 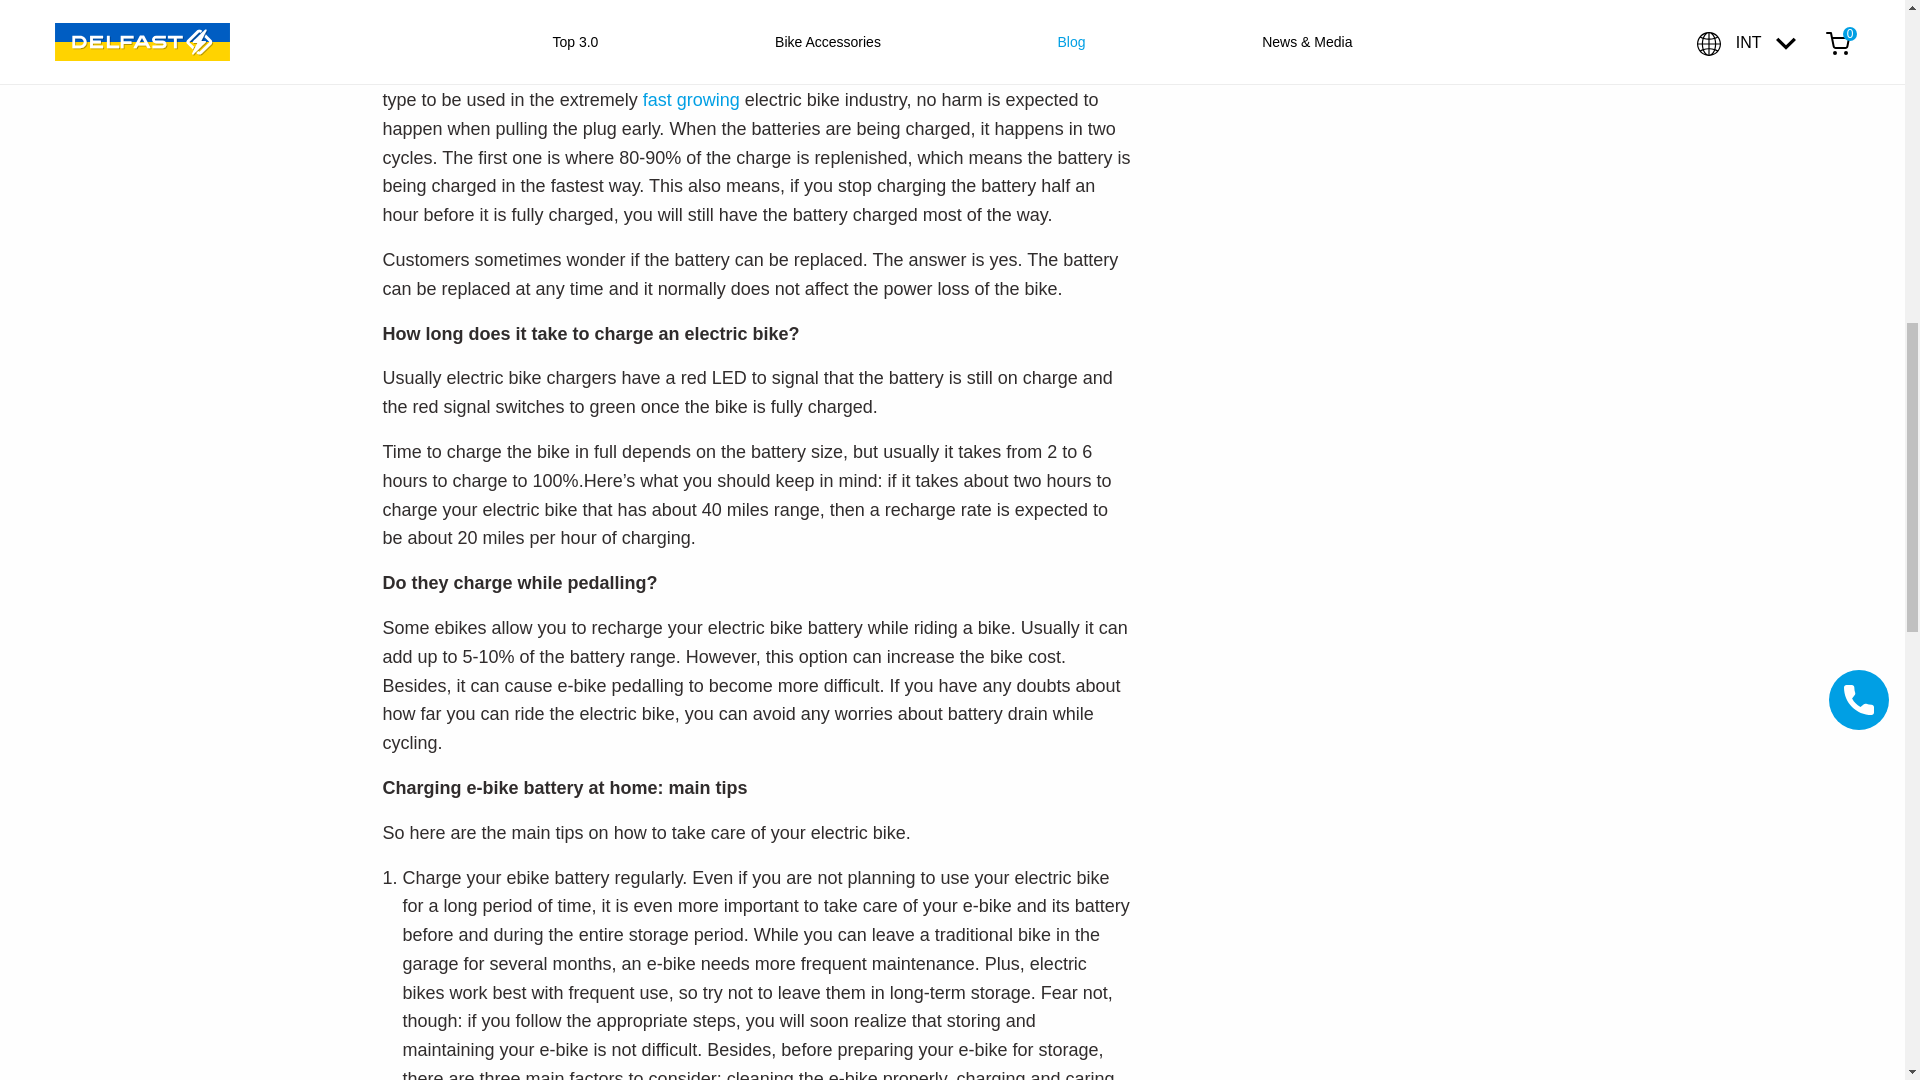 What do you see at coordinates (691, 100) in the screenshot?
I see `fast growing` at bounding box center [691, 100].